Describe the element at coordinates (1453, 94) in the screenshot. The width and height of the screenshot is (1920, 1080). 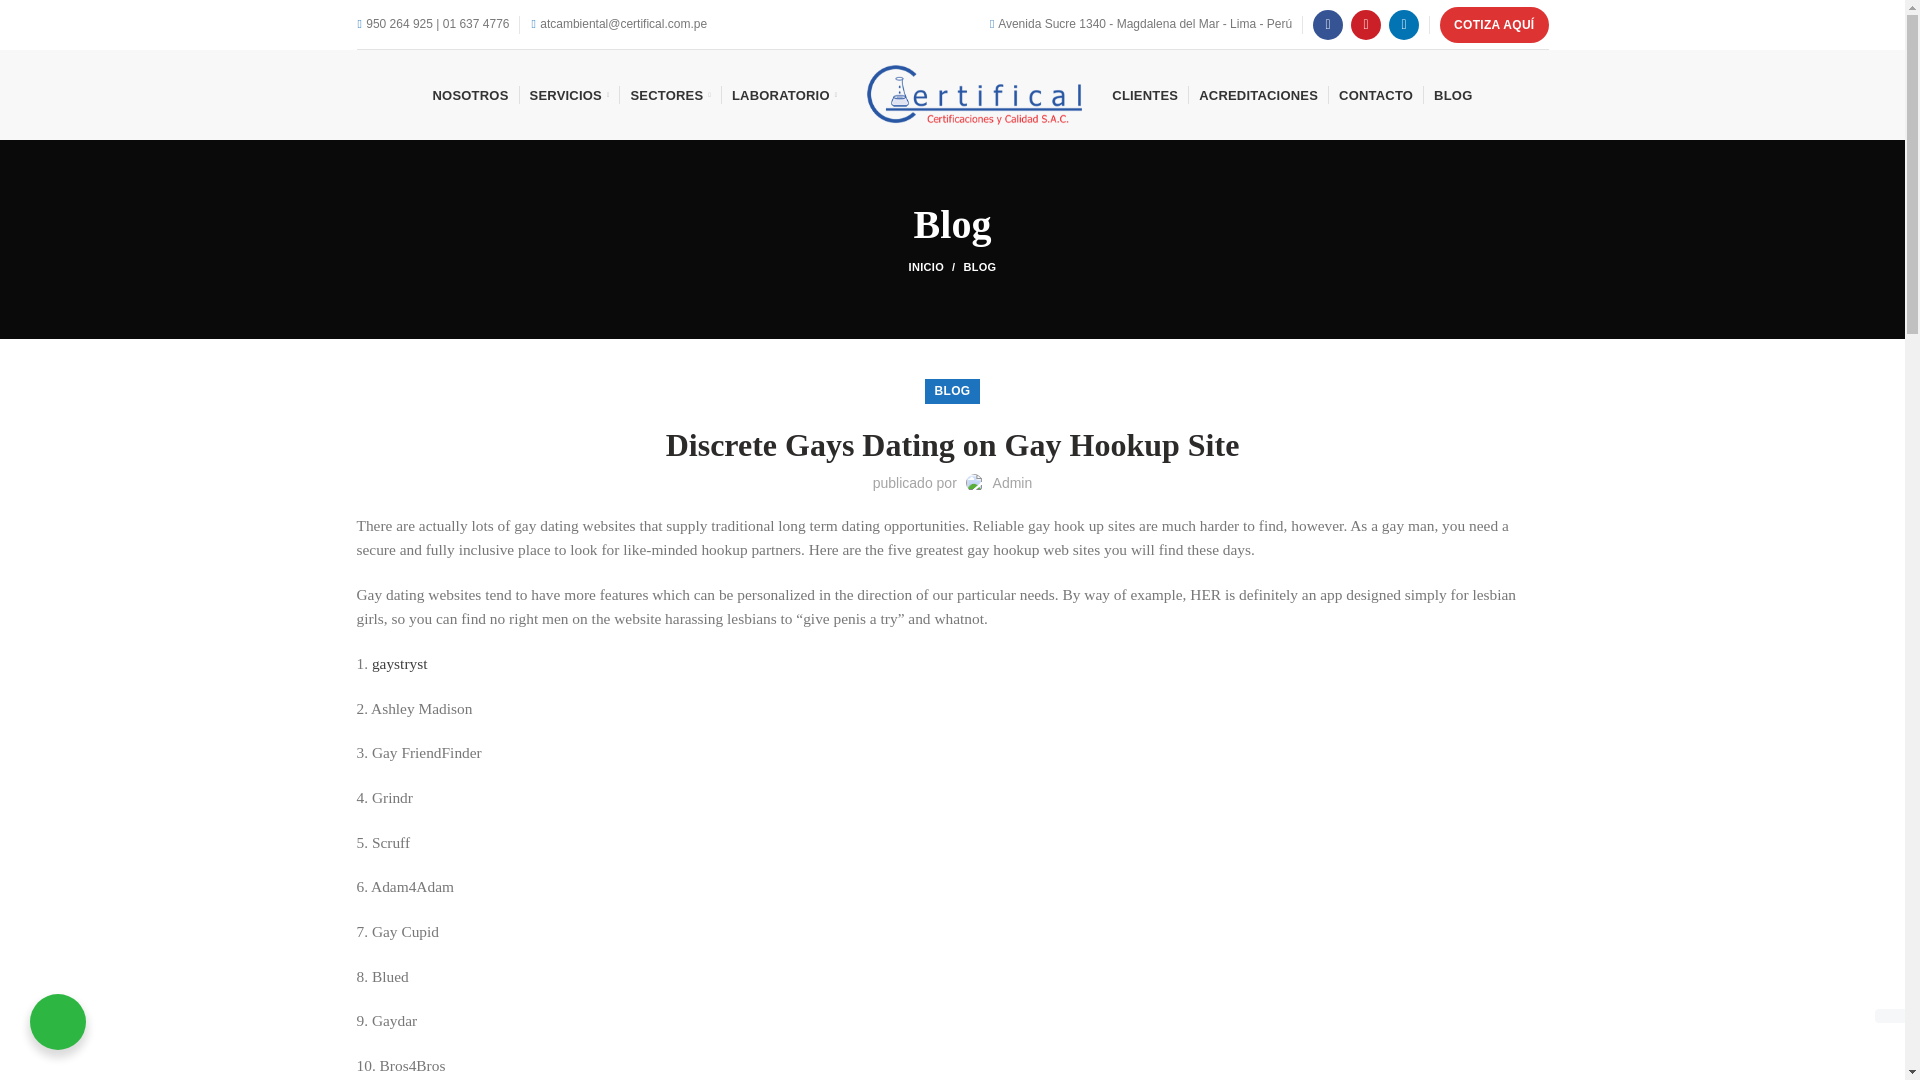
I see `BLOG` at that location.